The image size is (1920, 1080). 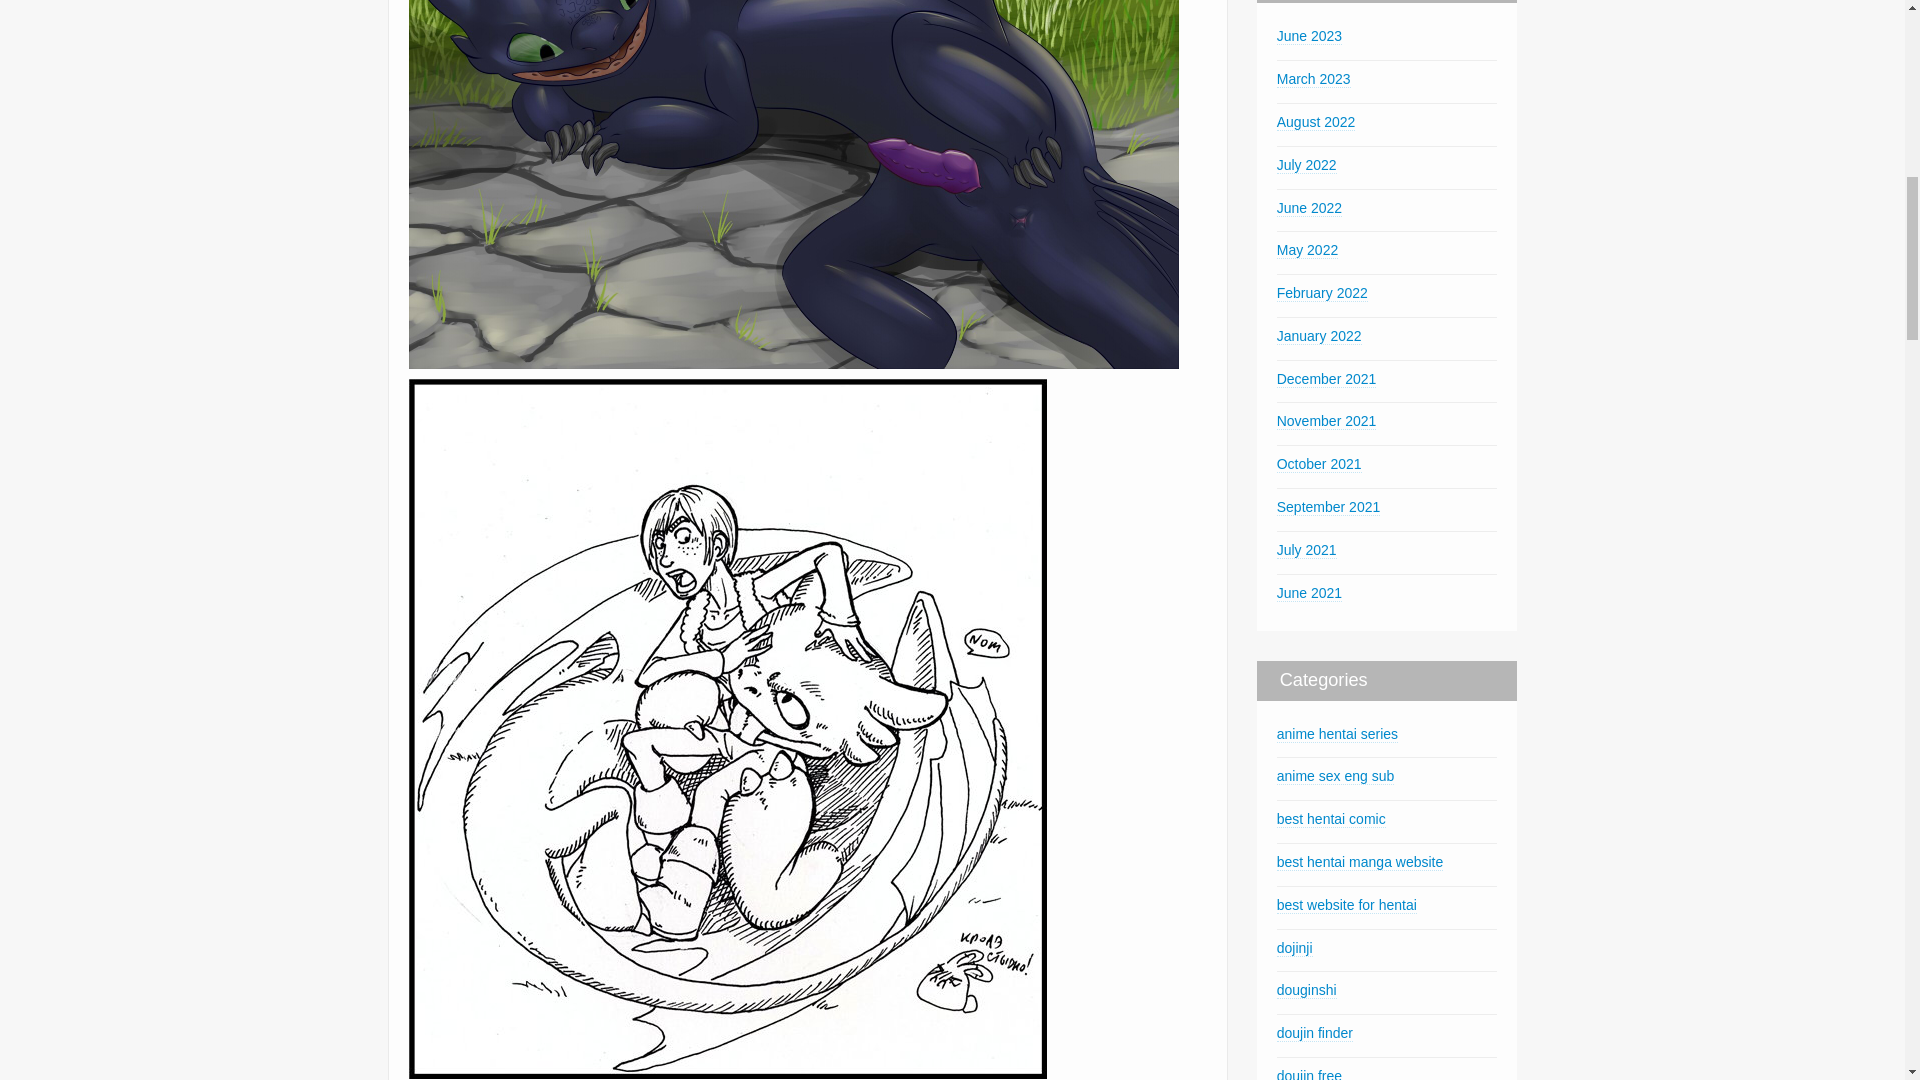 What do you see at coordinates (1326, 420) in the screenshot?
I see `November 2021` at bounding box center [1326, 420].